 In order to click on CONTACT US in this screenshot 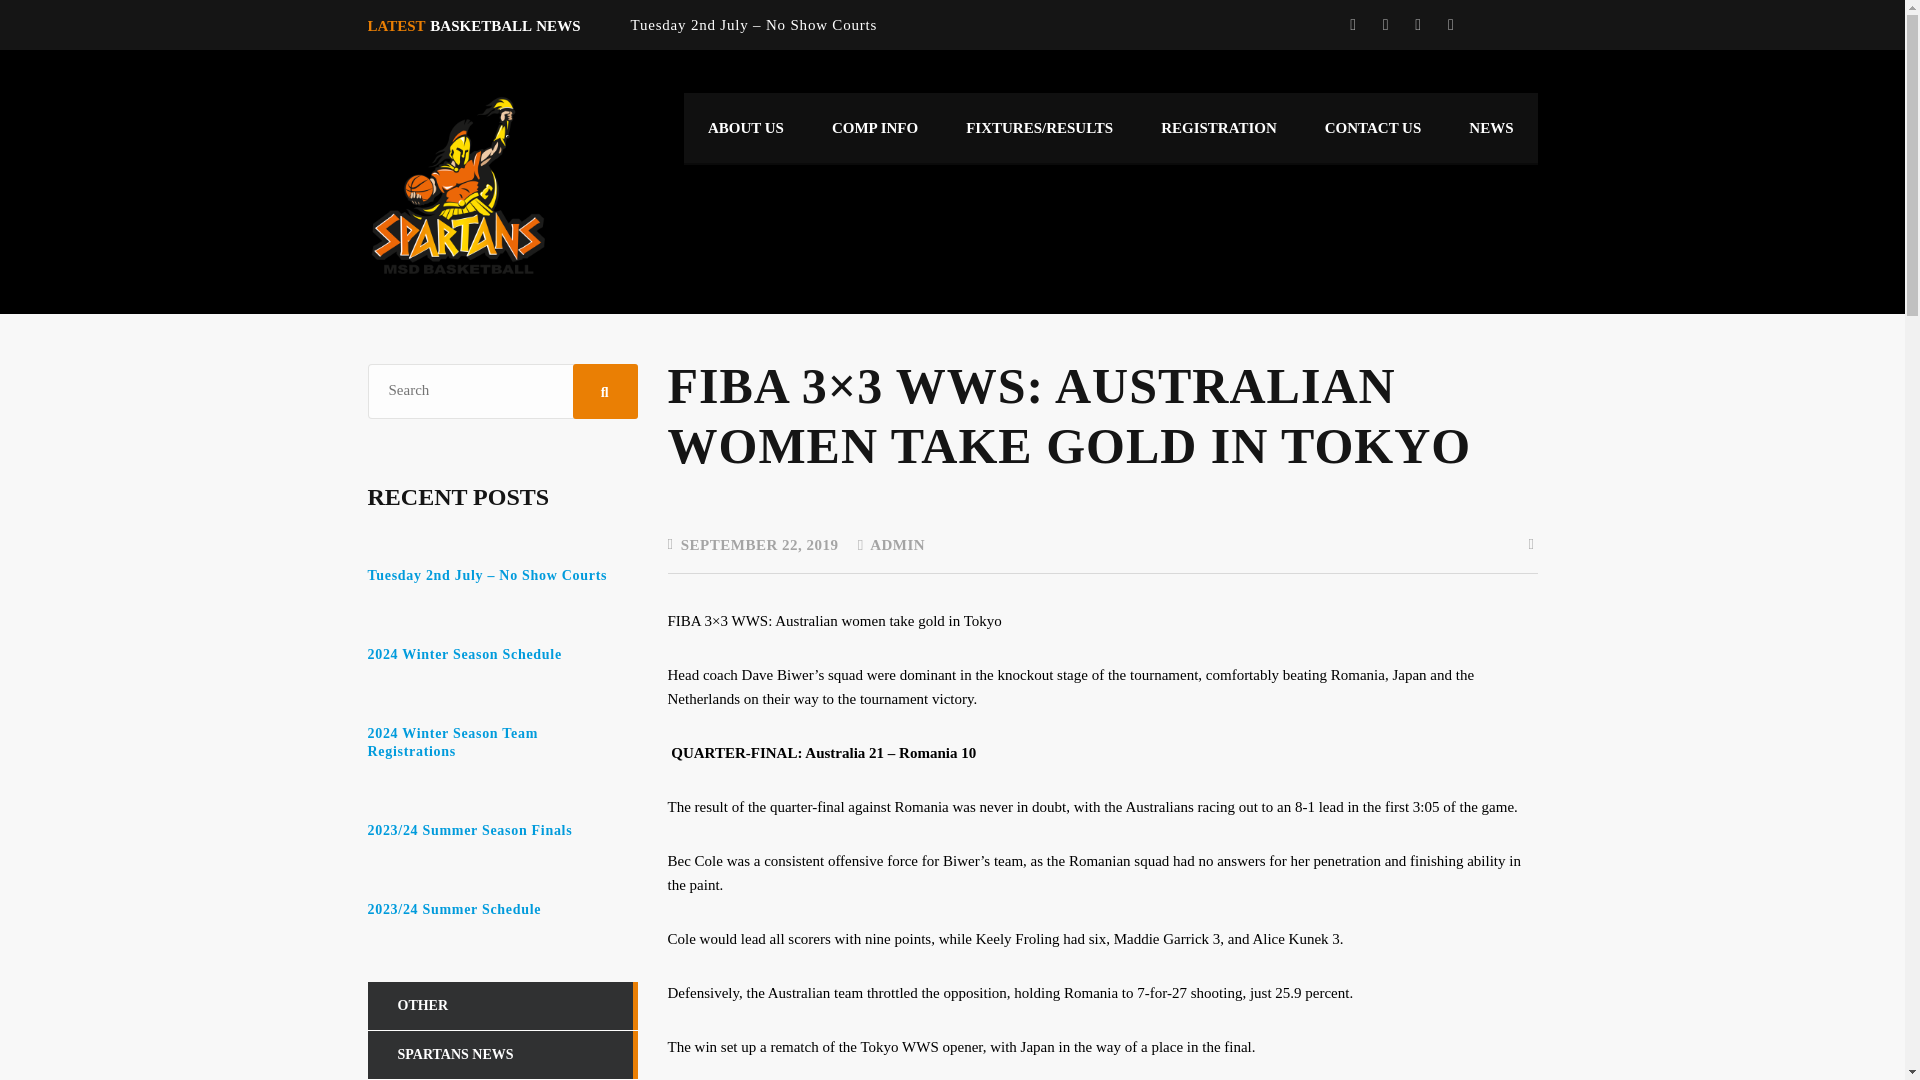, I will do `click(1373, 128)`.